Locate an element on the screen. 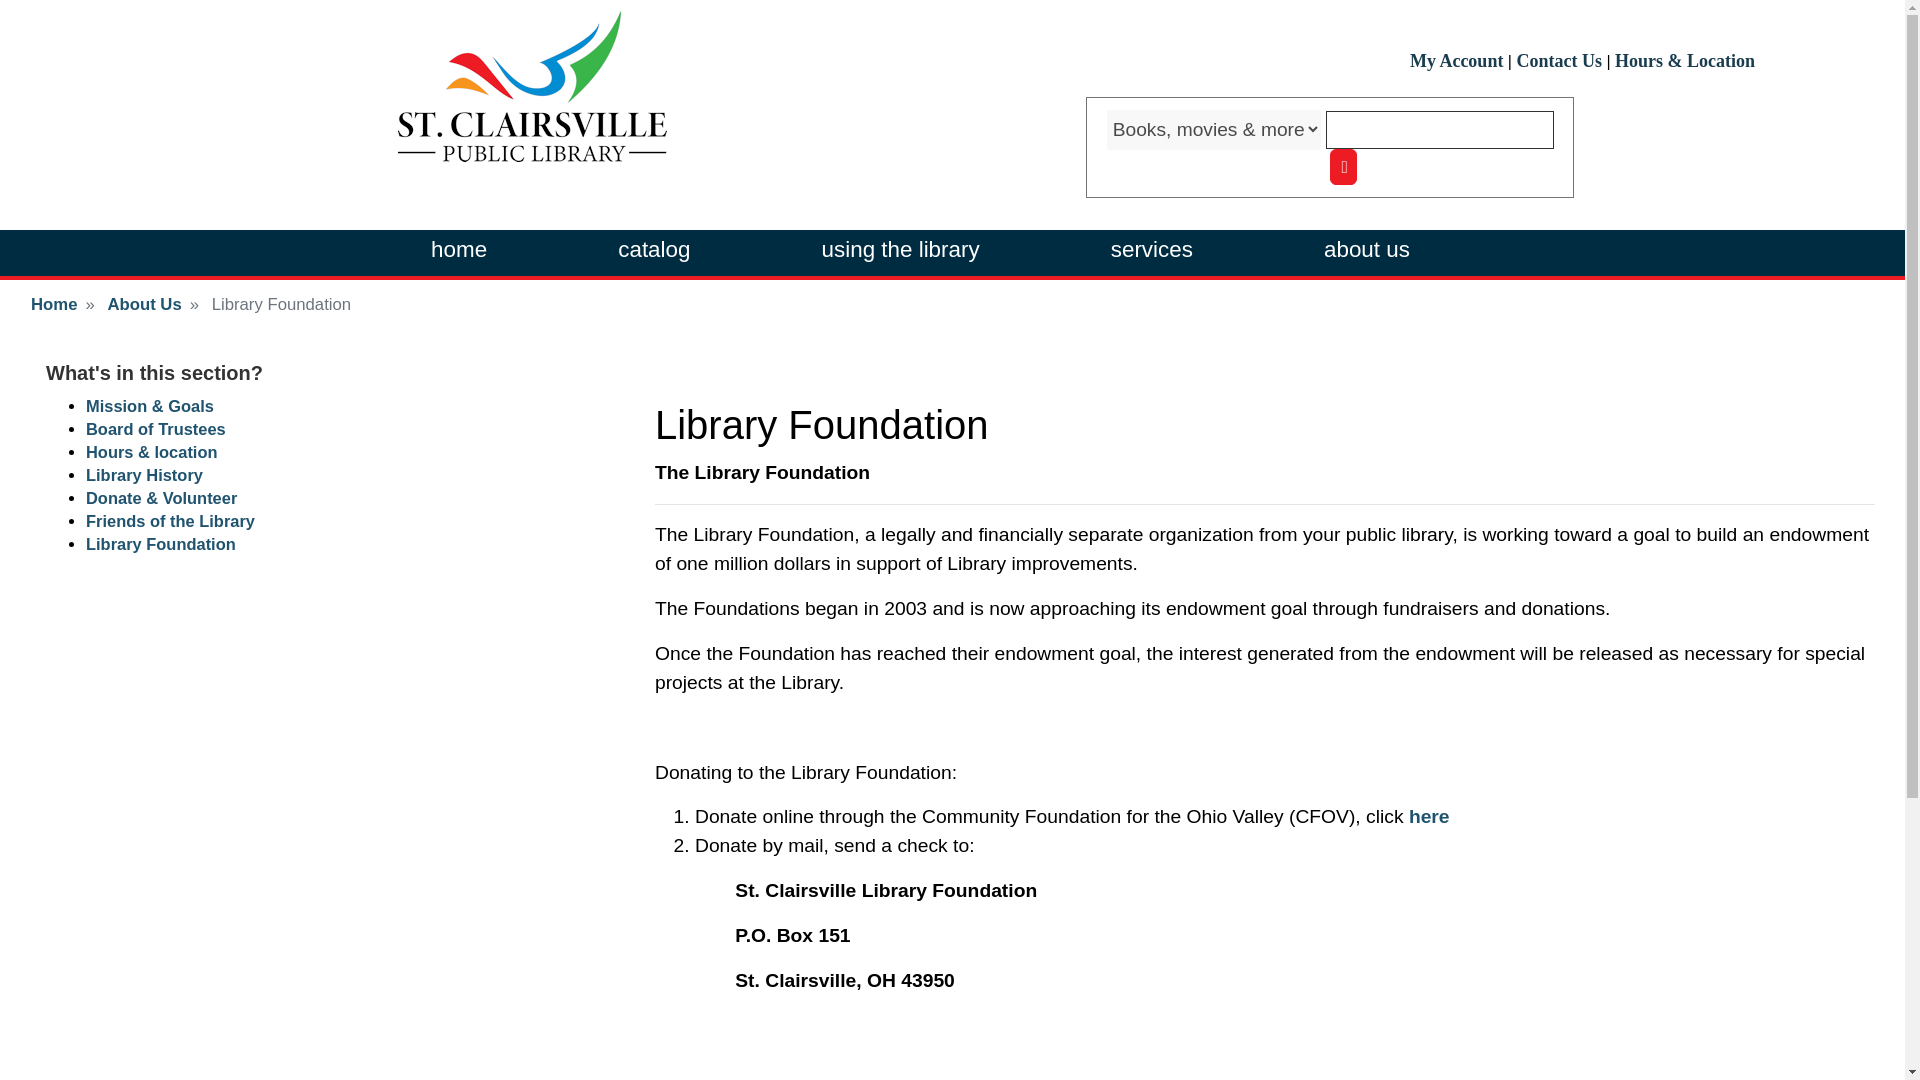 The width and height of the screenshot is (1920, 1080). using the library is located at coordinates (900, 250).